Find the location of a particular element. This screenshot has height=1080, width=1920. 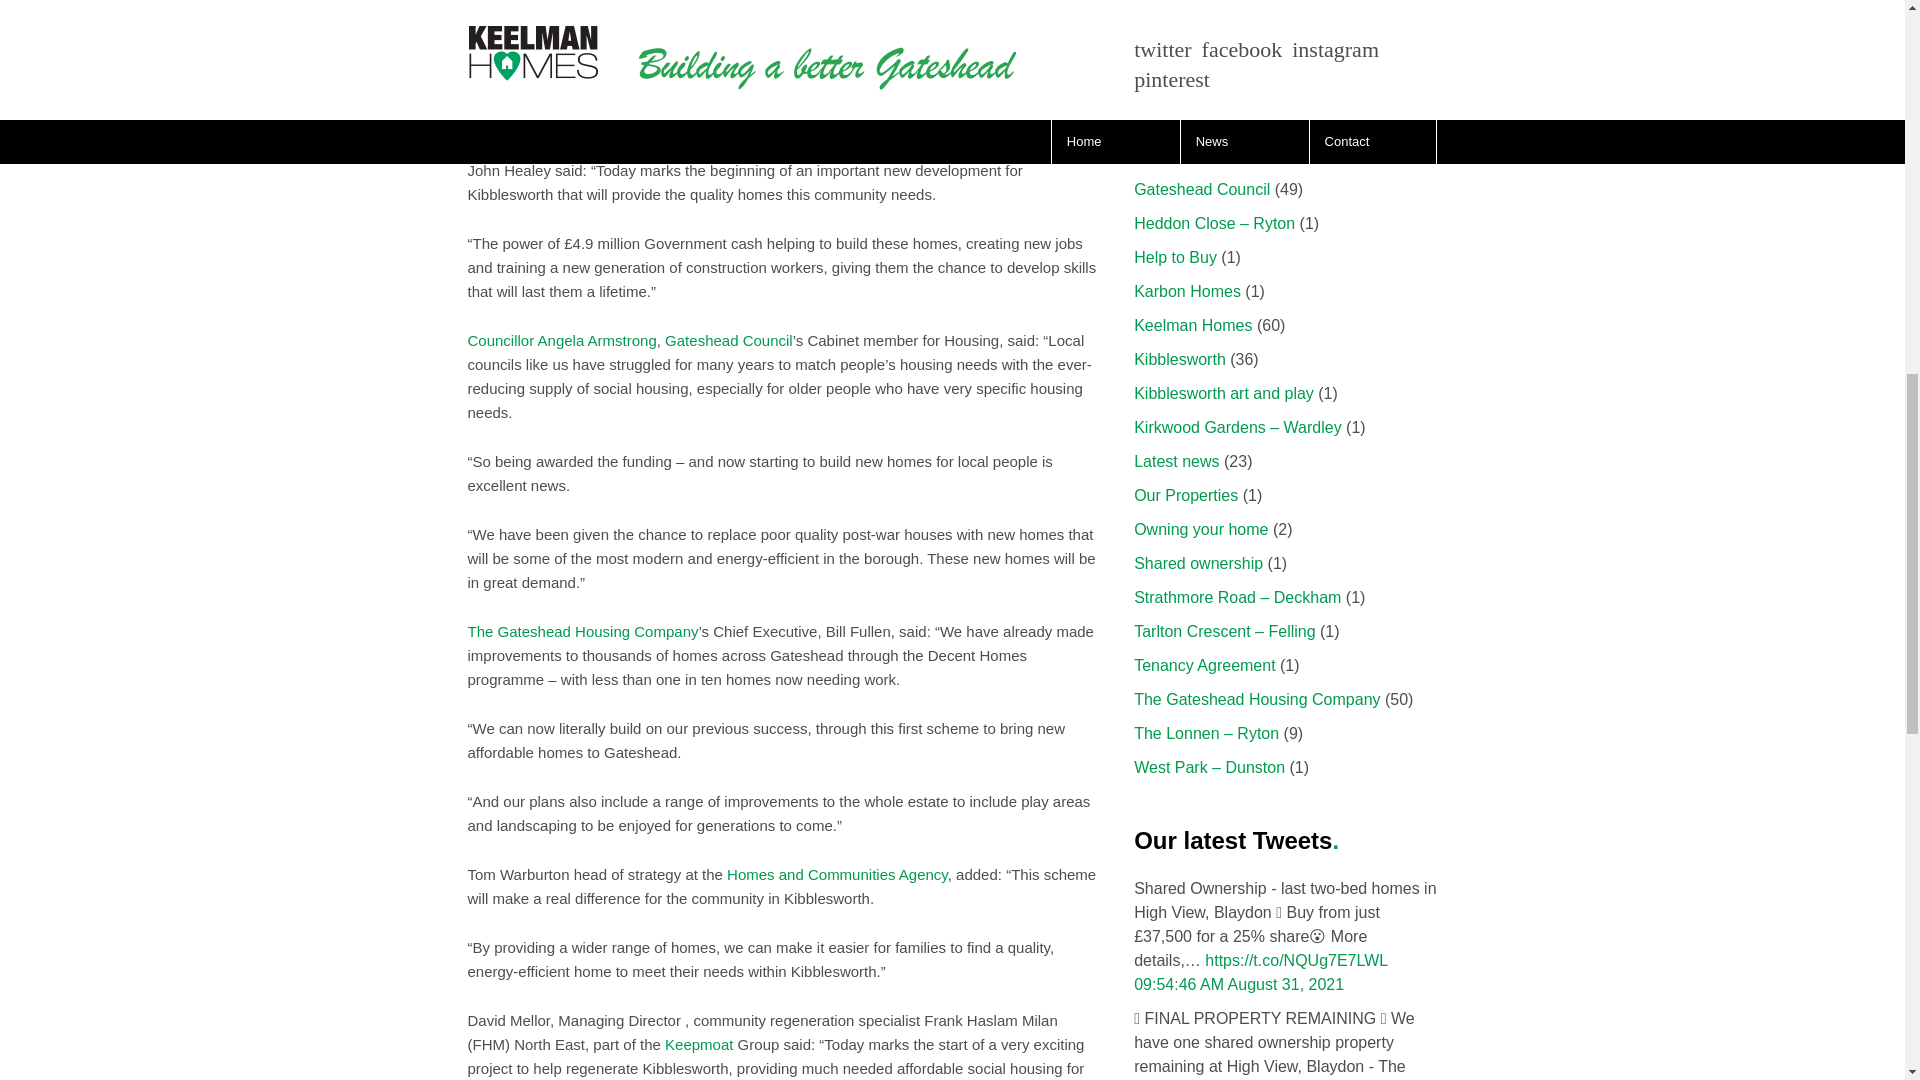

Gateshead Council is located at coordinates (728, 340).